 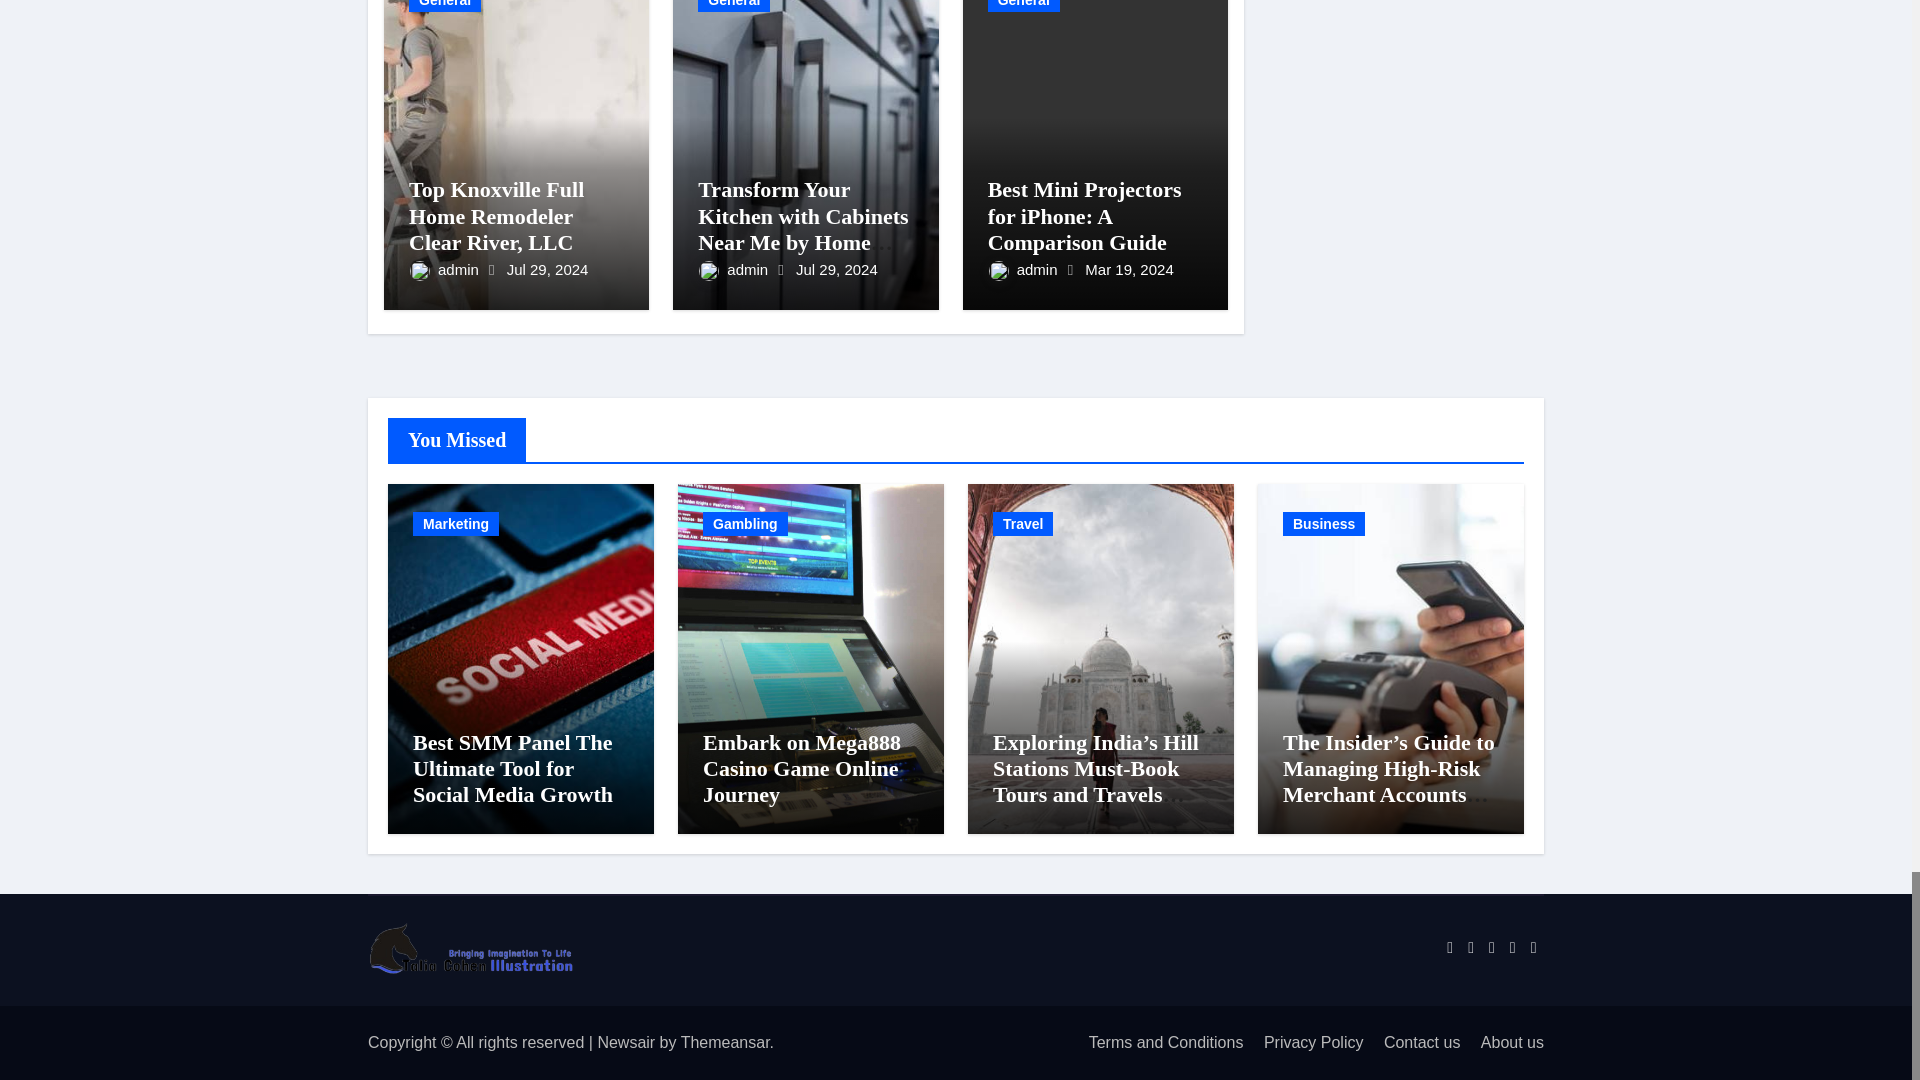 I want to click on Terms and Conditions, so click(x=1158, y=1042).